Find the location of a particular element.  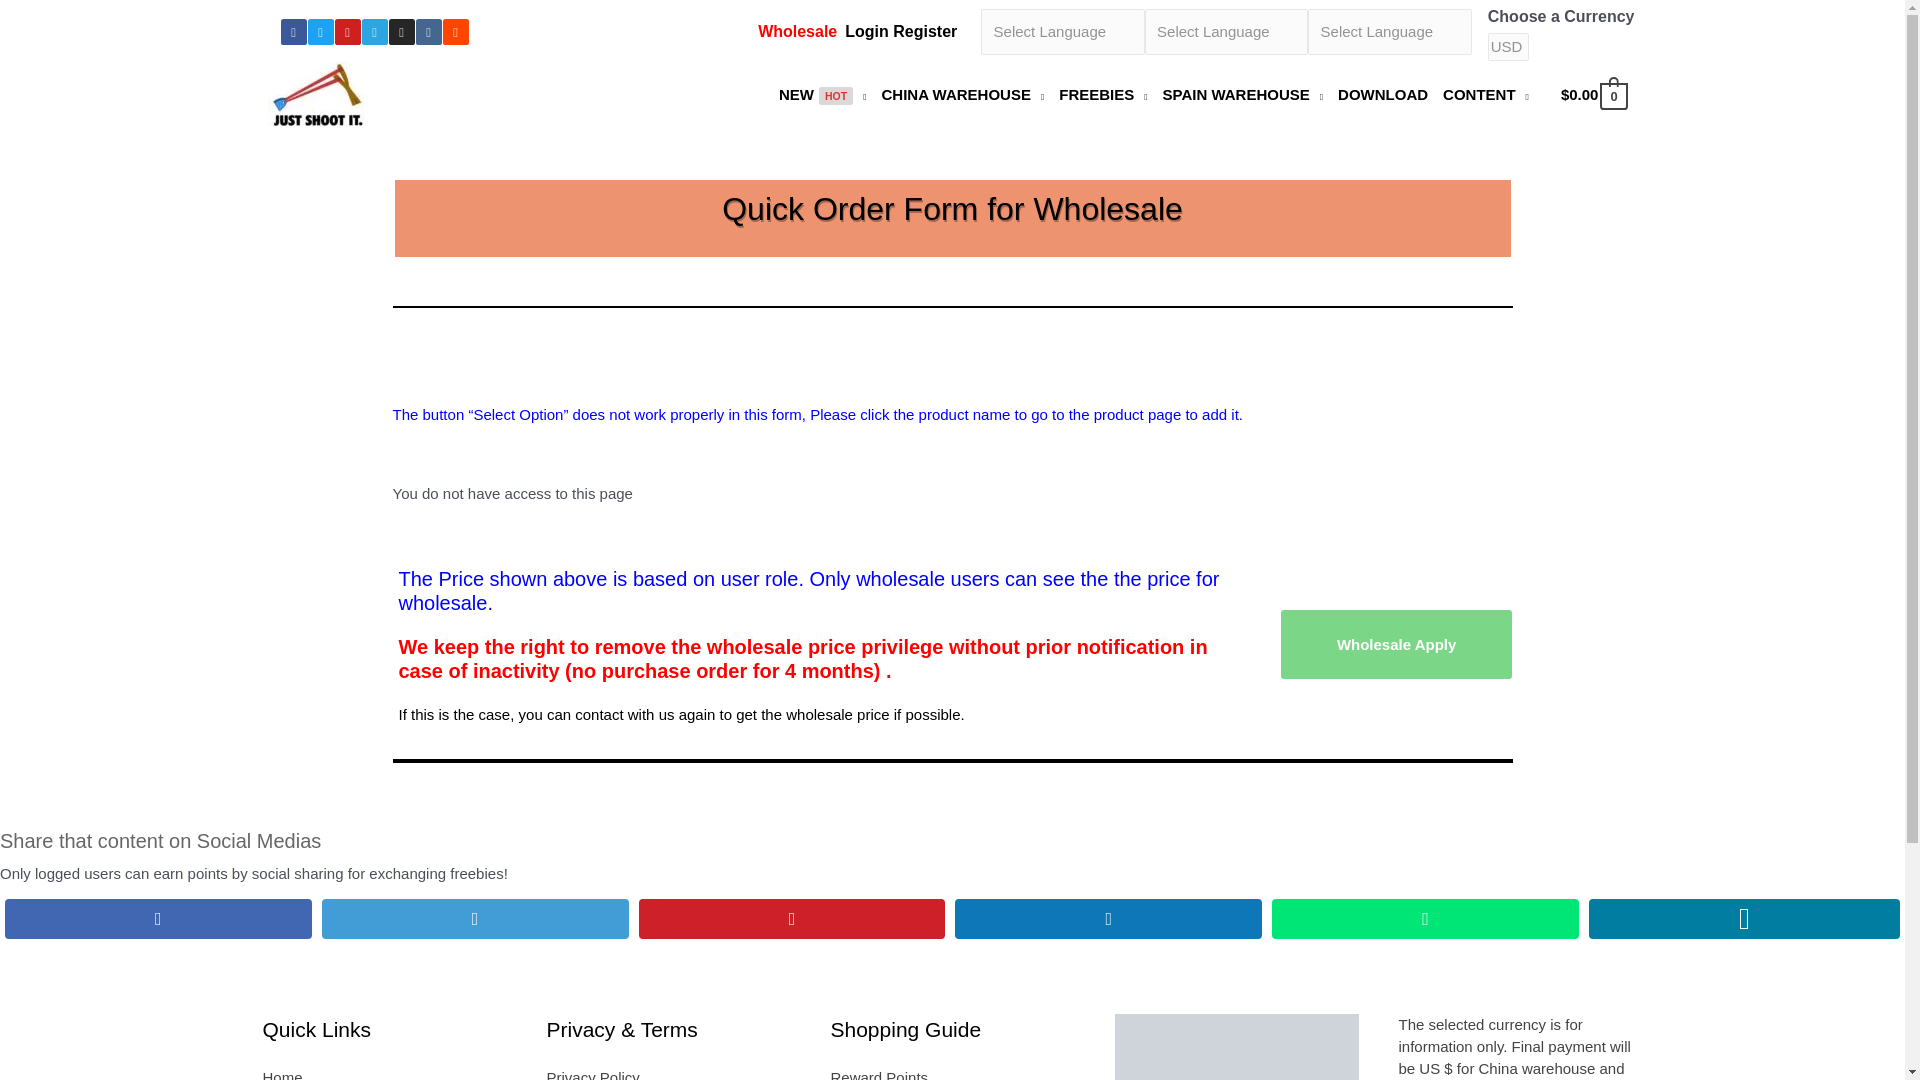

Instagram is located at coordinates (400, 32).